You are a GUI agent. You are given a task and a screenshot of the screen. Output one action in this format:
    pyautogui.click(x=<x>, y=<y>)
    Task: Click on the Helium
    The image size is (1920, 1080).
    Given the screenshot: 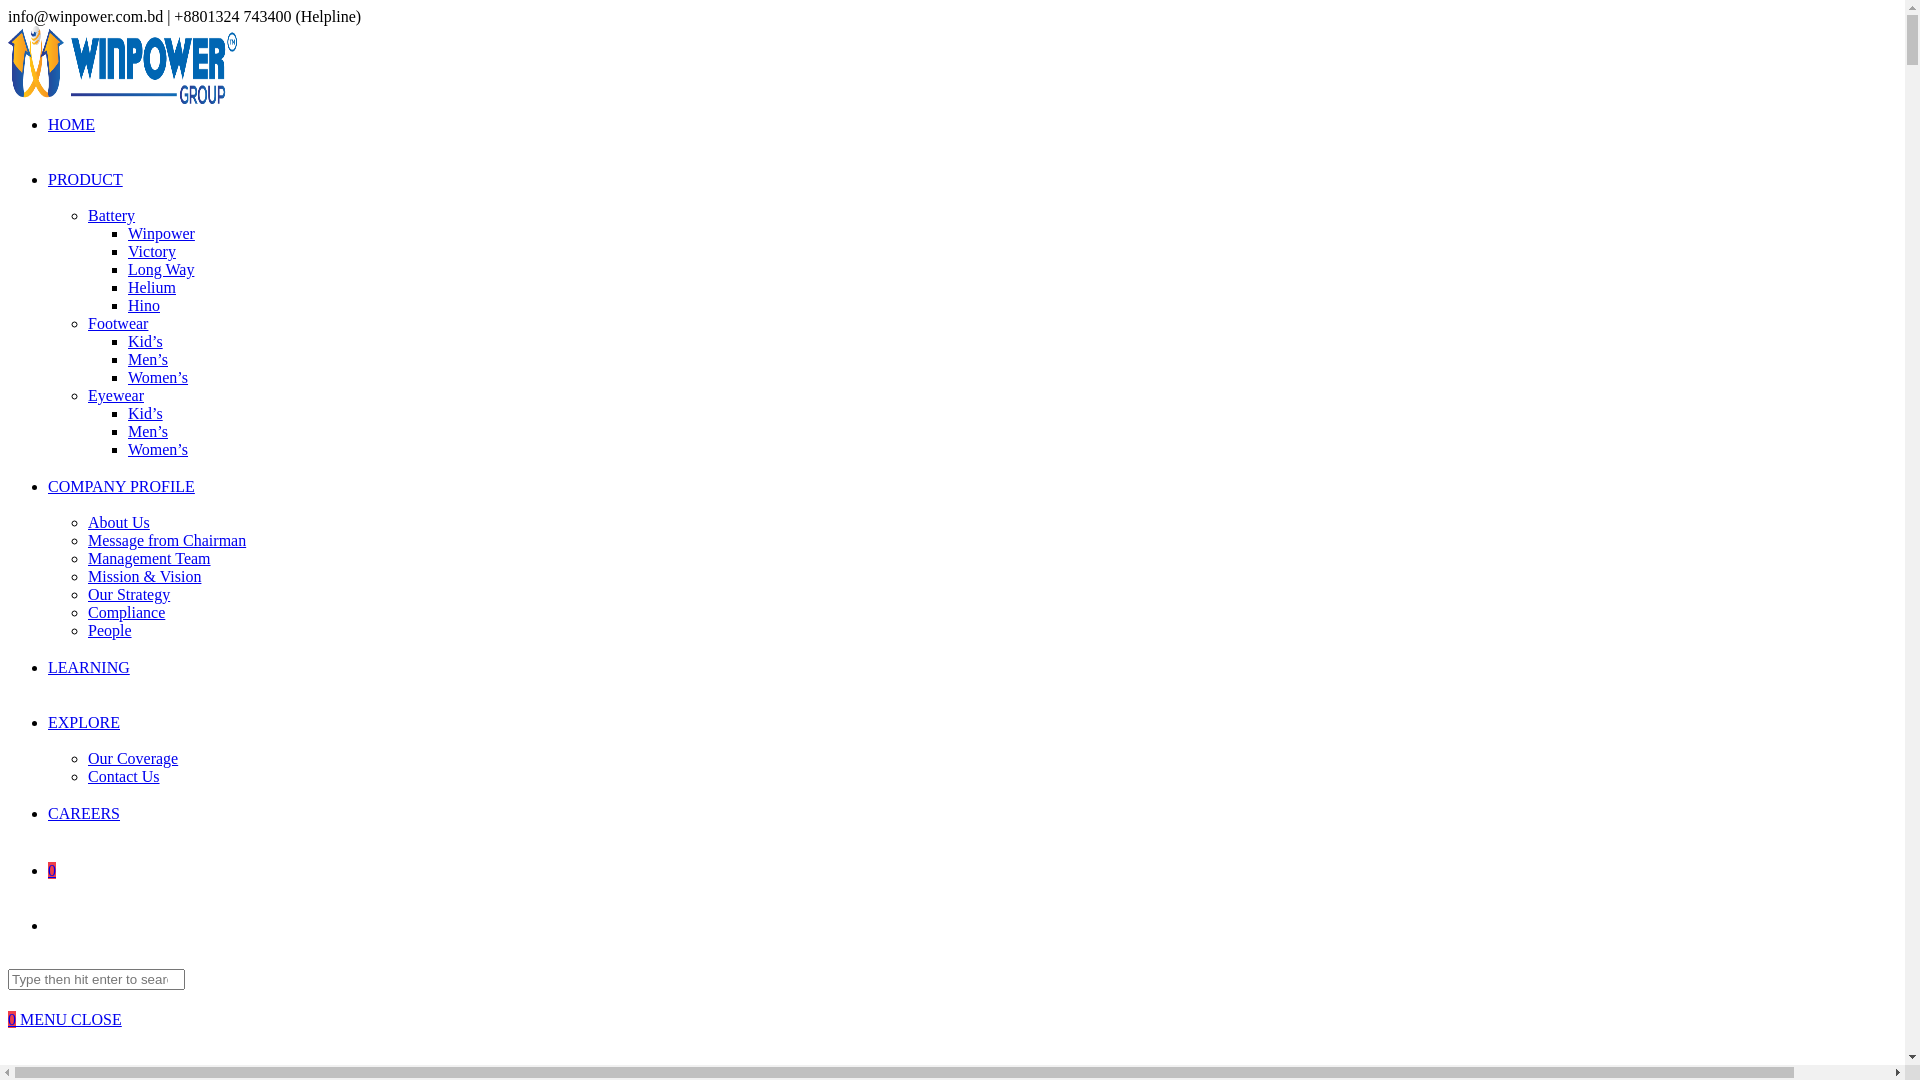 What is the action you would take?
    pyautogui.click(x=152, y=288)
    